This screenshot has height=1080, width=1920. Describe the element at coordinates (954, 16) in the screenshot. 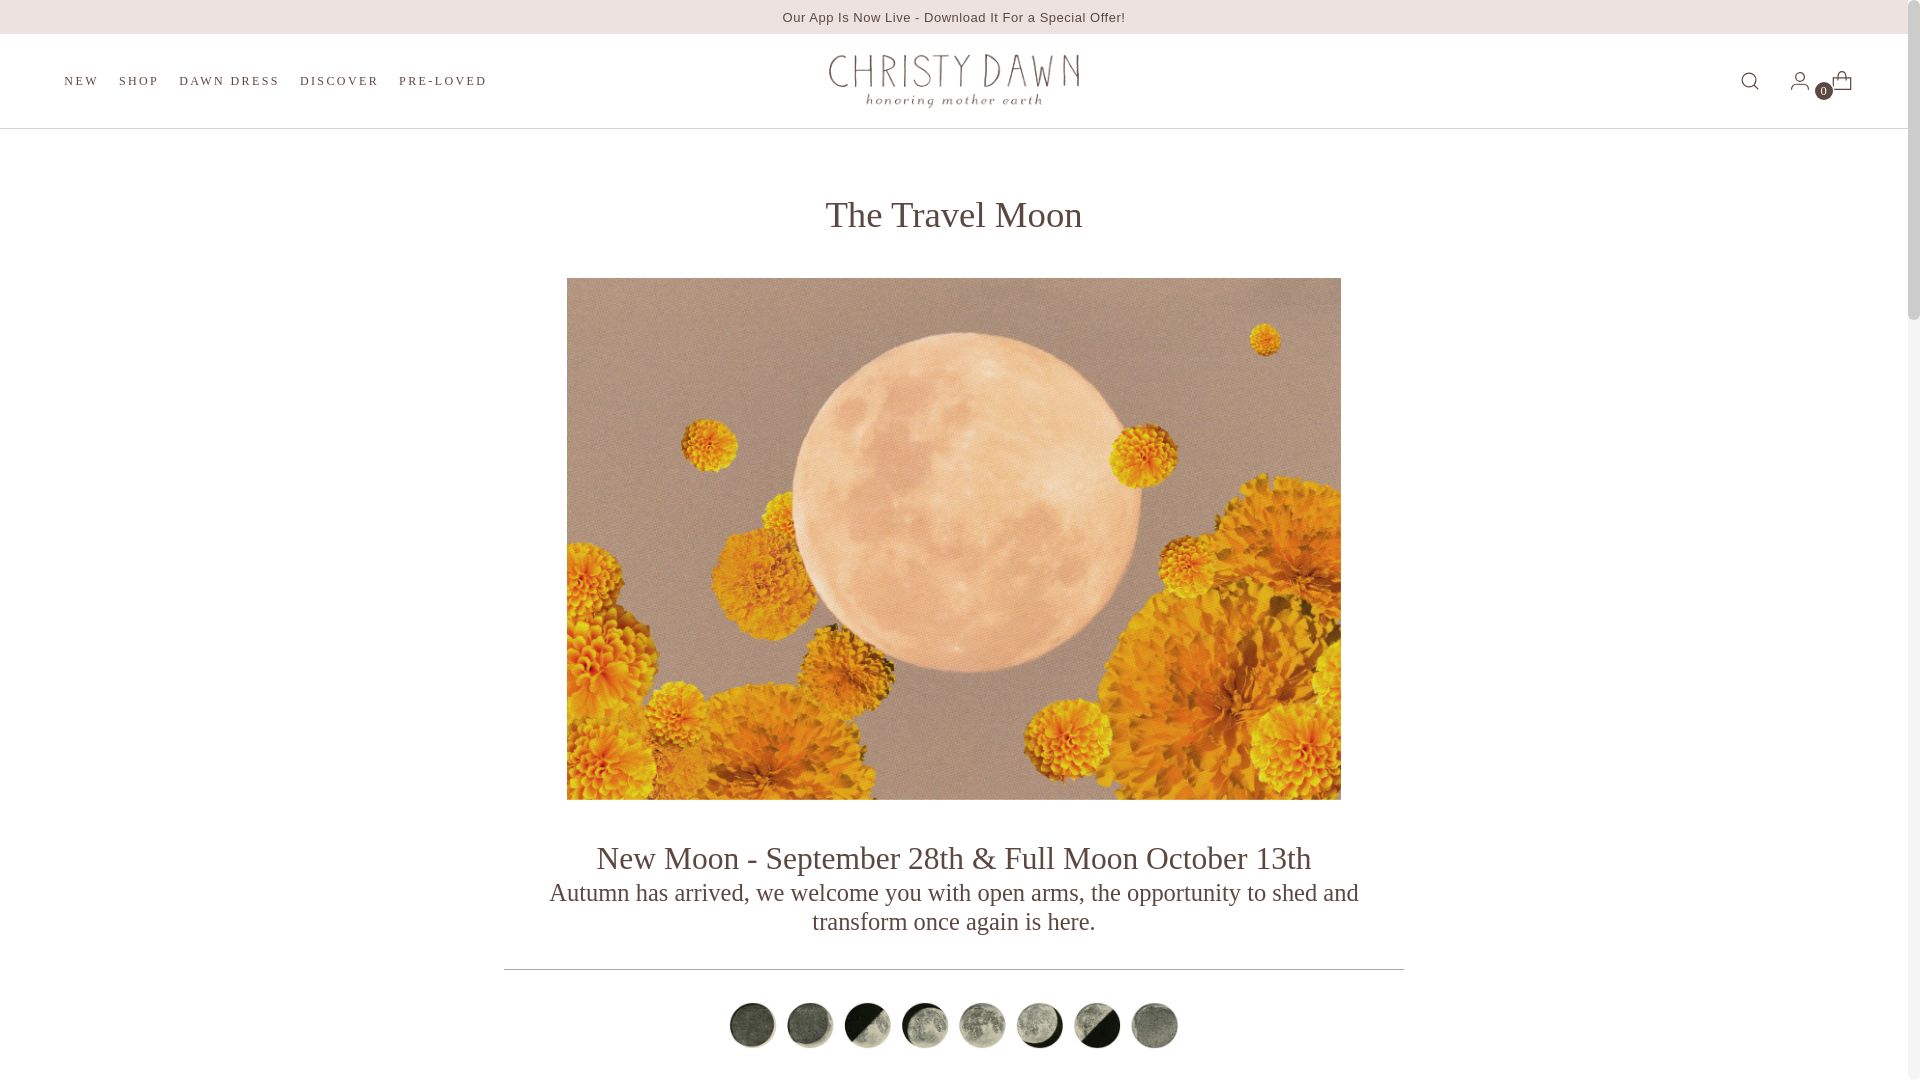

I see `Our App Is Now Live - Download It For a Special Offer!` at that location.